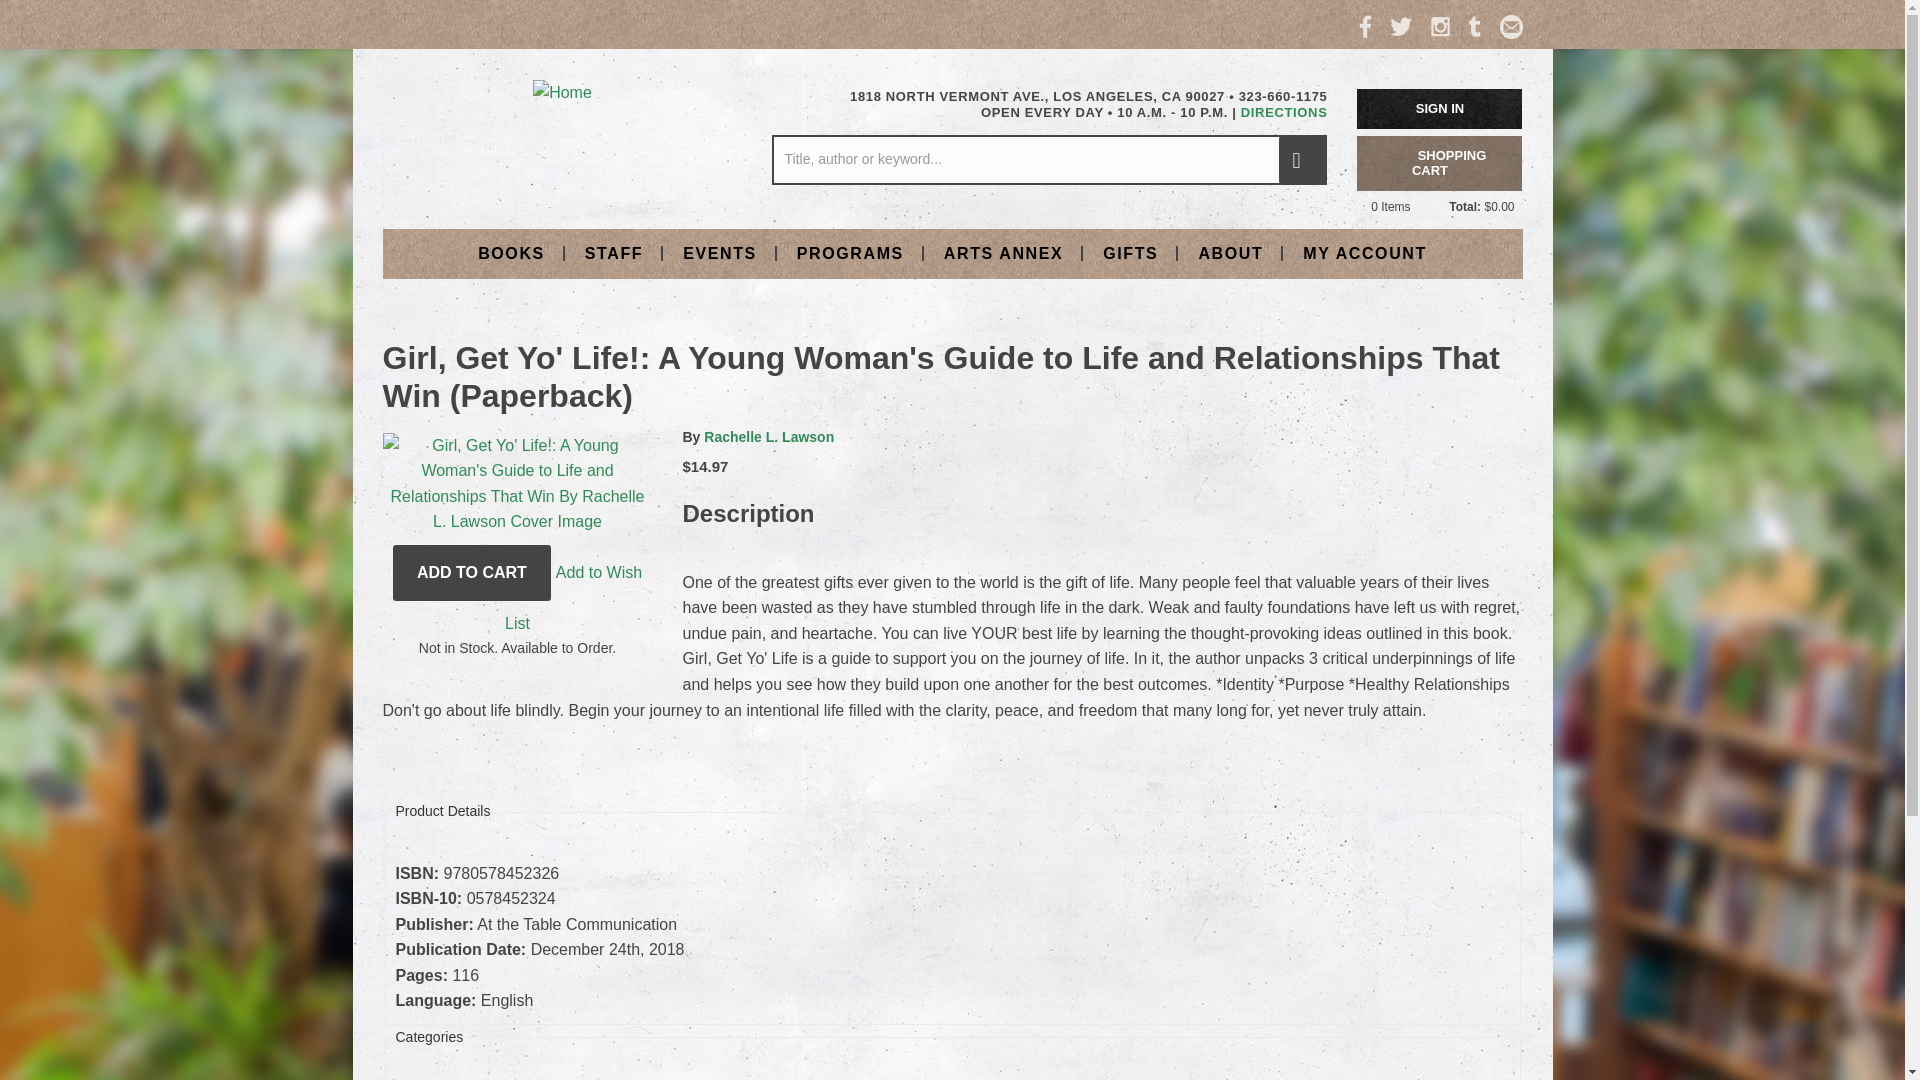 The width and height of the screenshot is (1920, 1080). What do you see at coordinates (613, 252) in the screenshot?
I see `STAFF` at bounding box center [613, 252].